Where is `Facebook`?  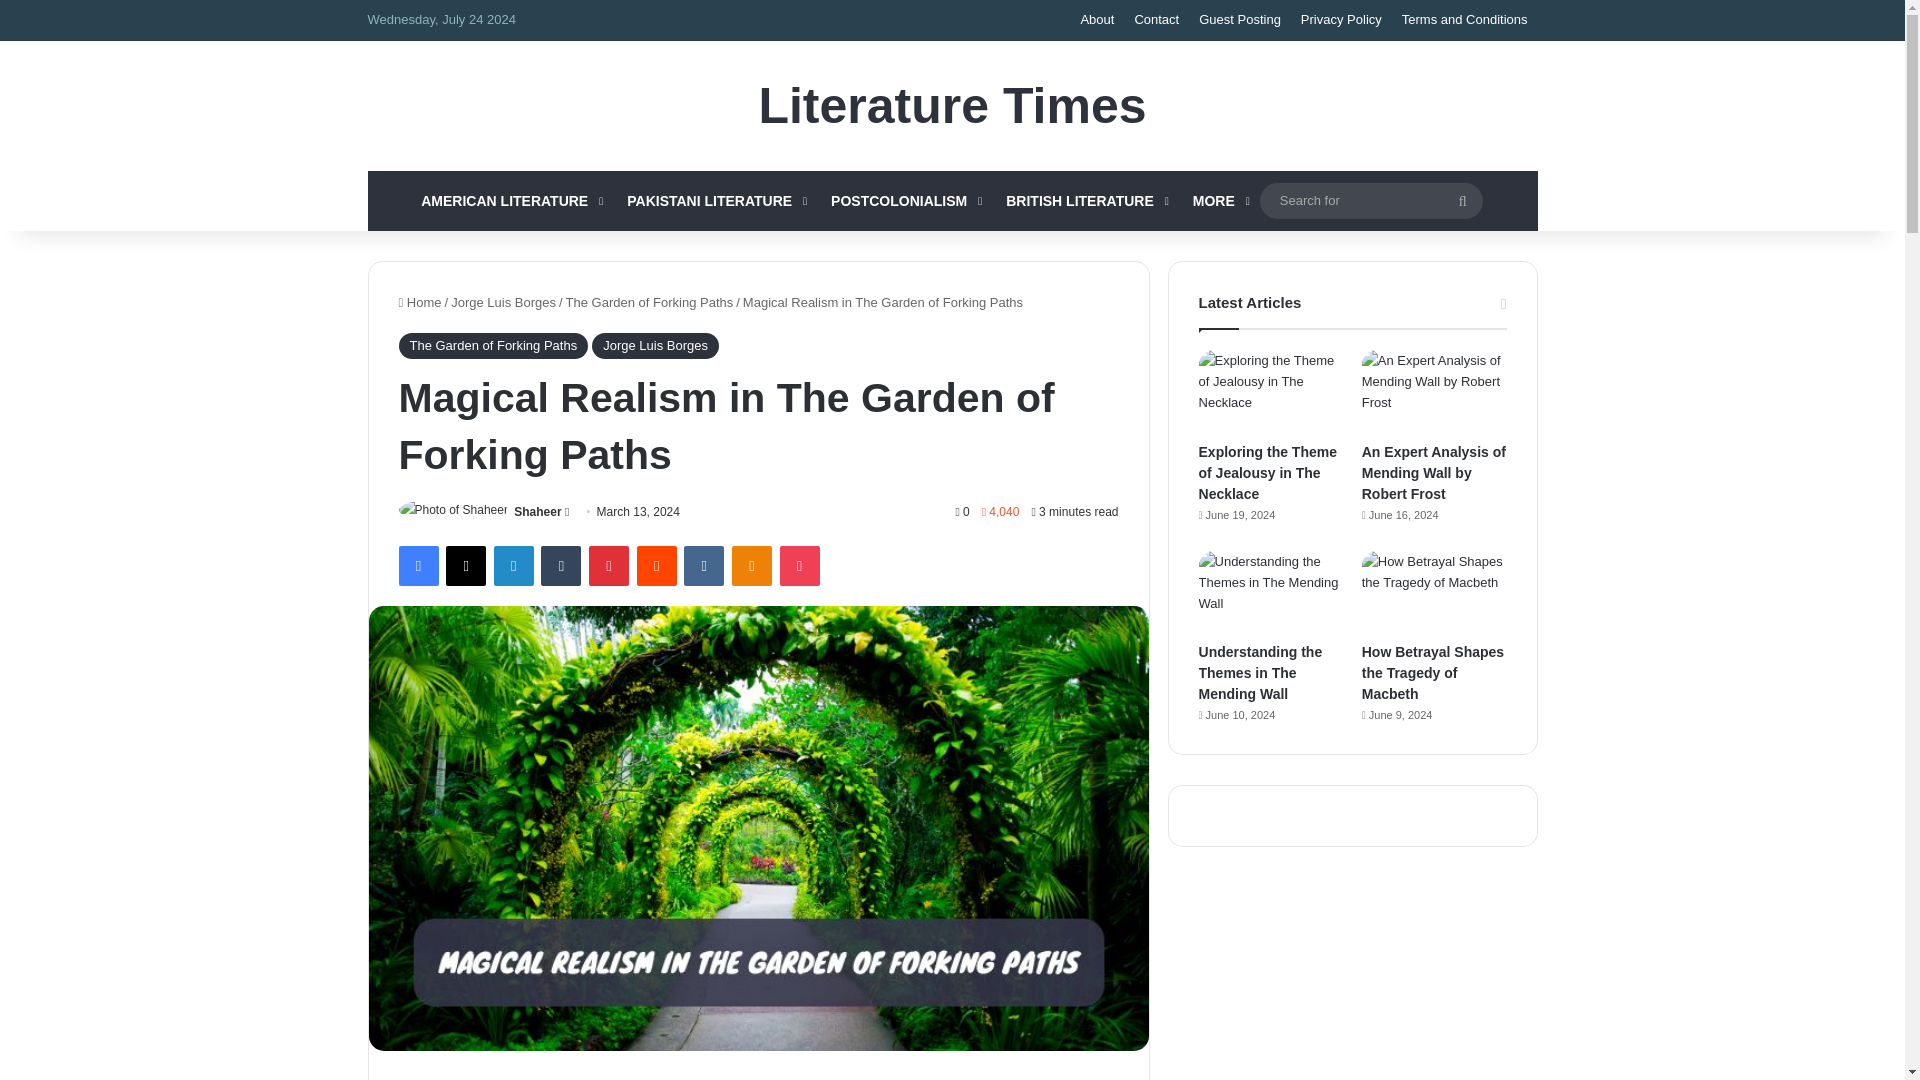 Facebook is located at coordinates (417, 566).